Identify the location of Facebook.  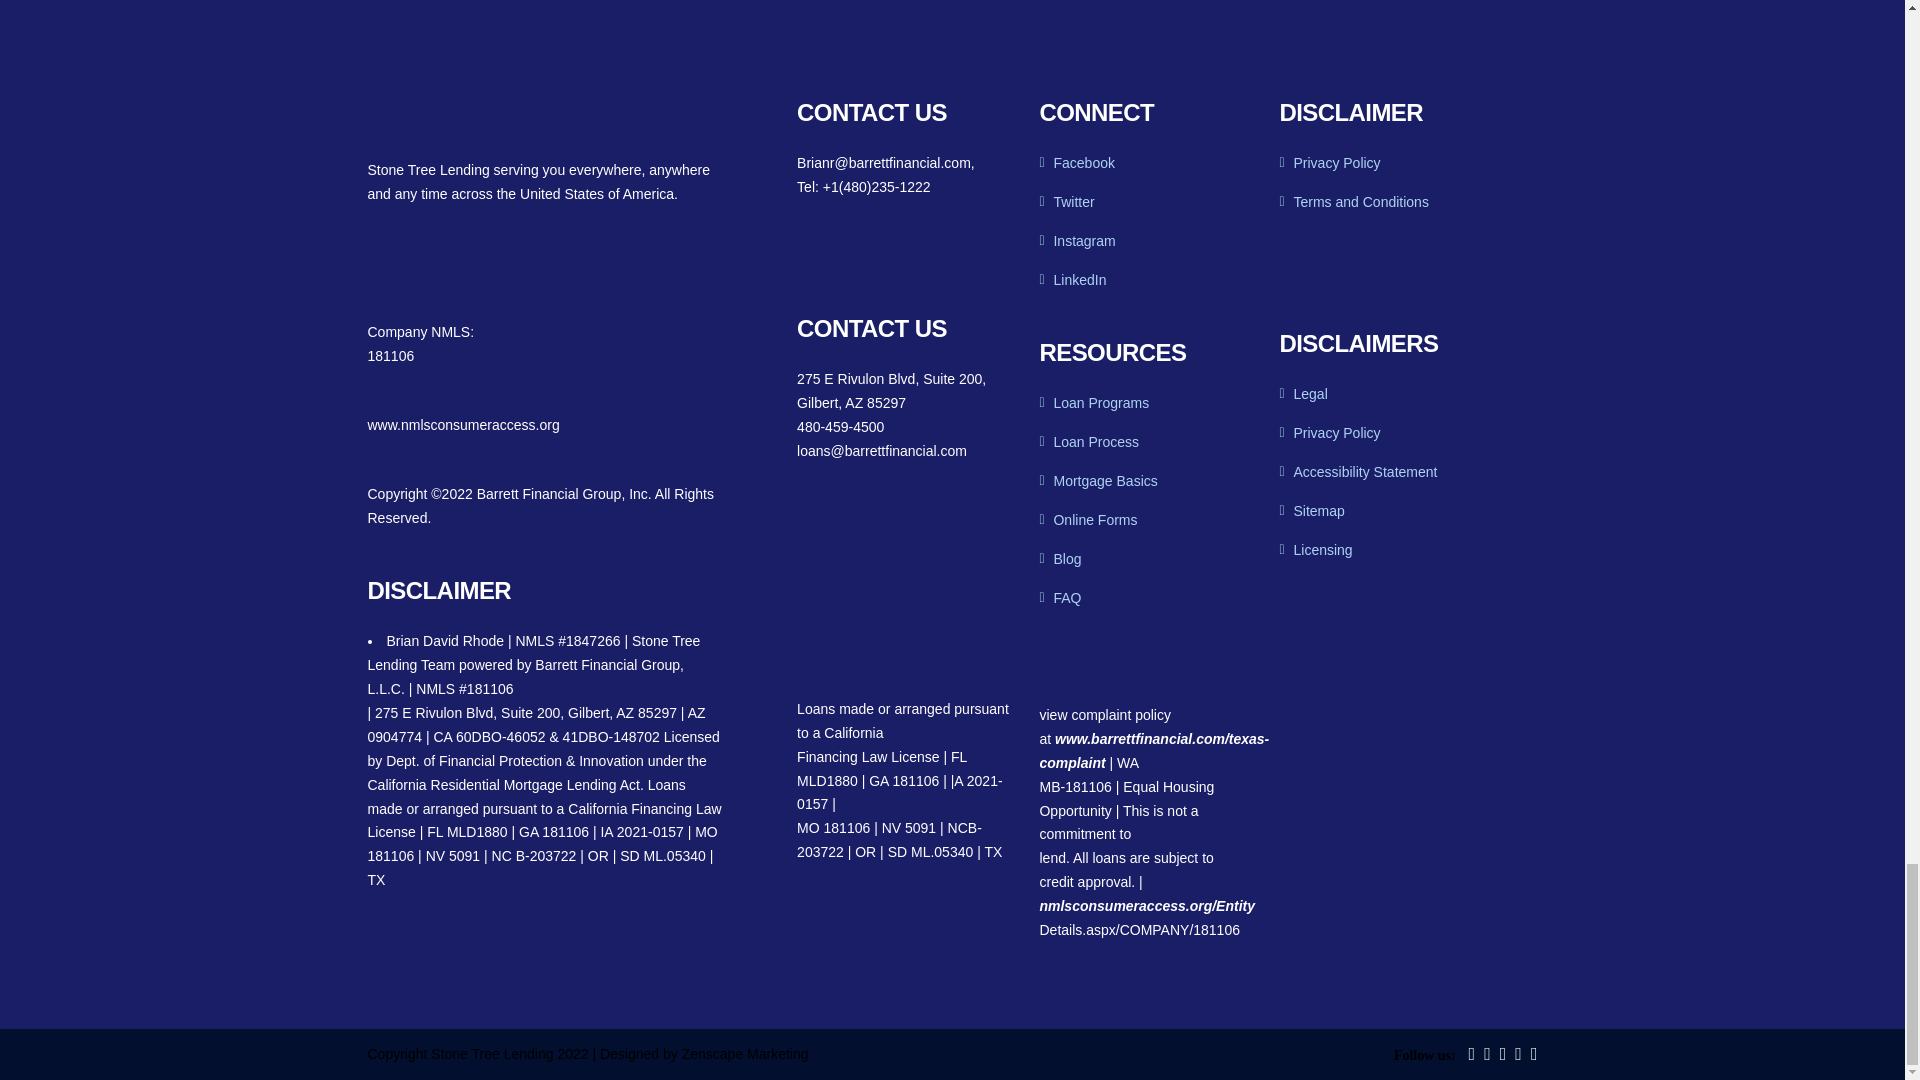
(1076, 162).